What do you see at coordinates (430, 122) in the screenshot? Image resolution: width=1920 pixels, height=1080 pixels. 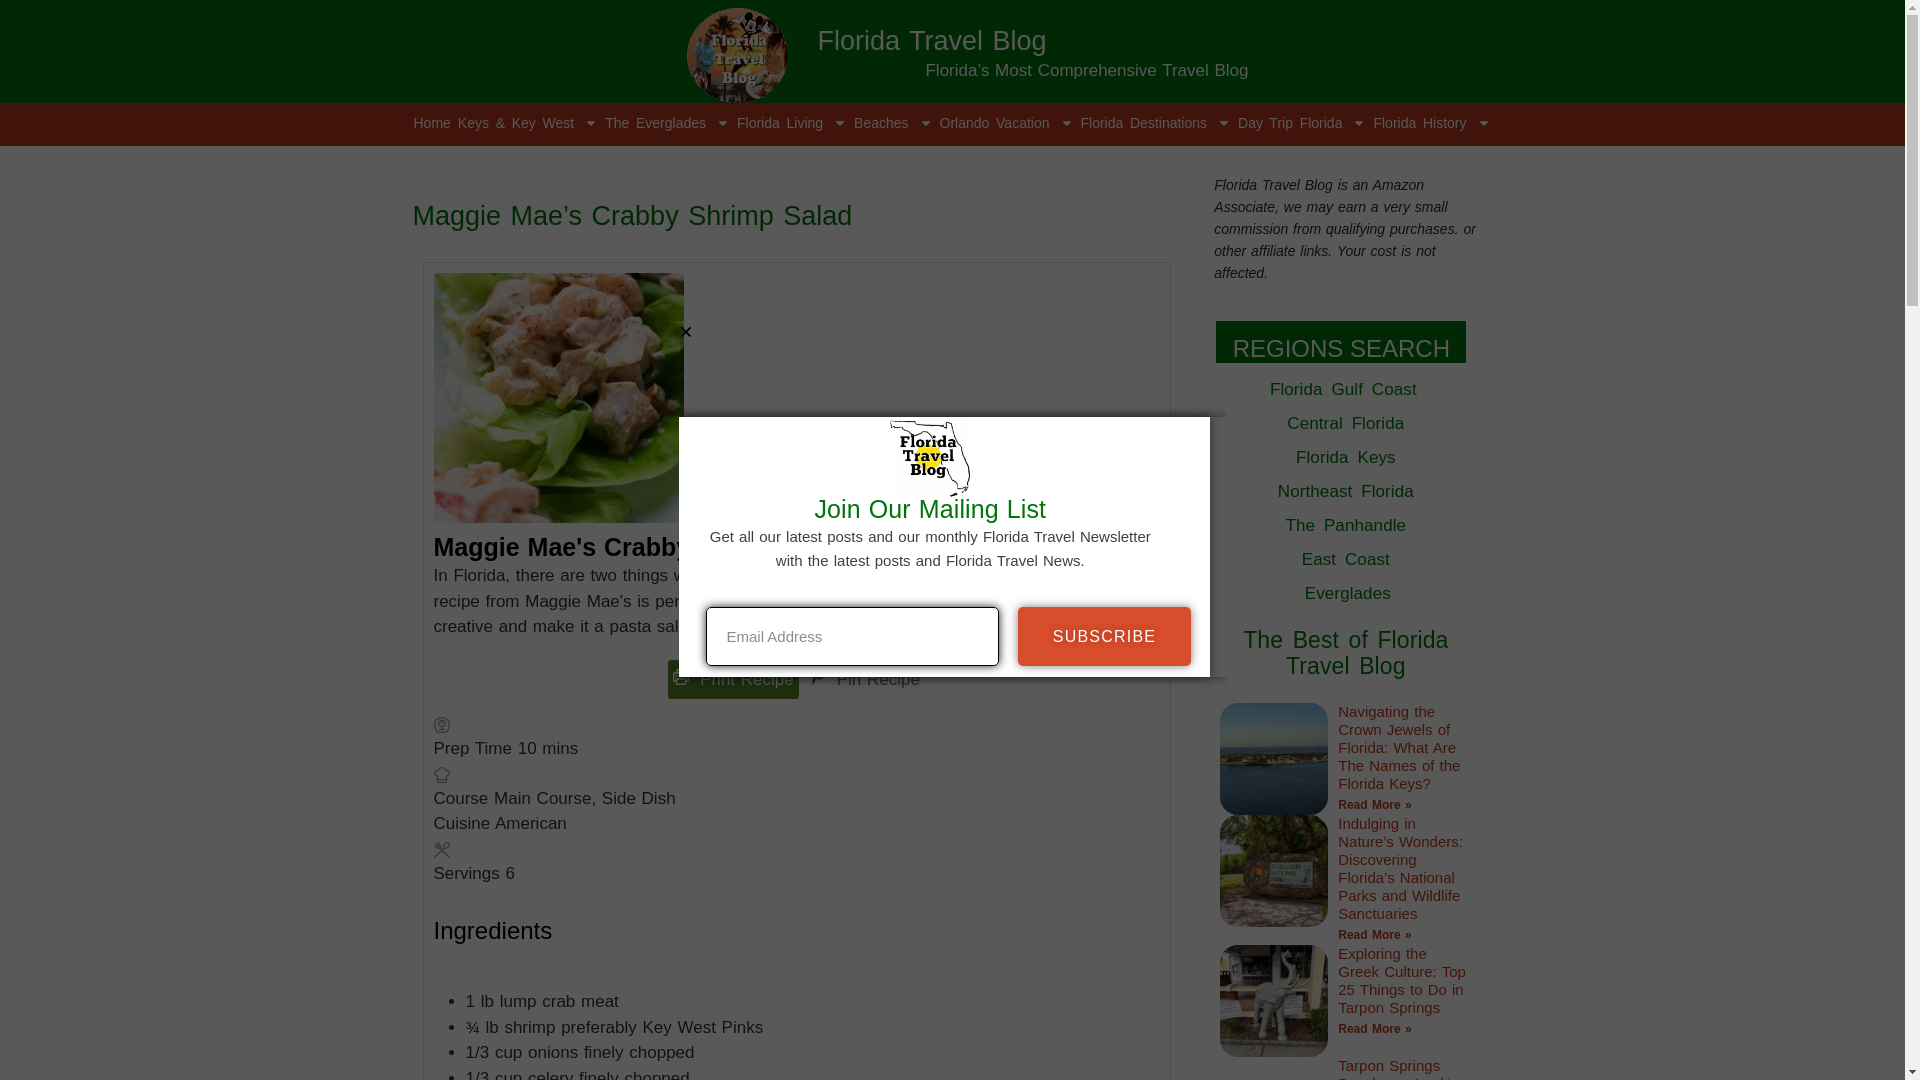 I see `Home` at bounding box center [430, 122].